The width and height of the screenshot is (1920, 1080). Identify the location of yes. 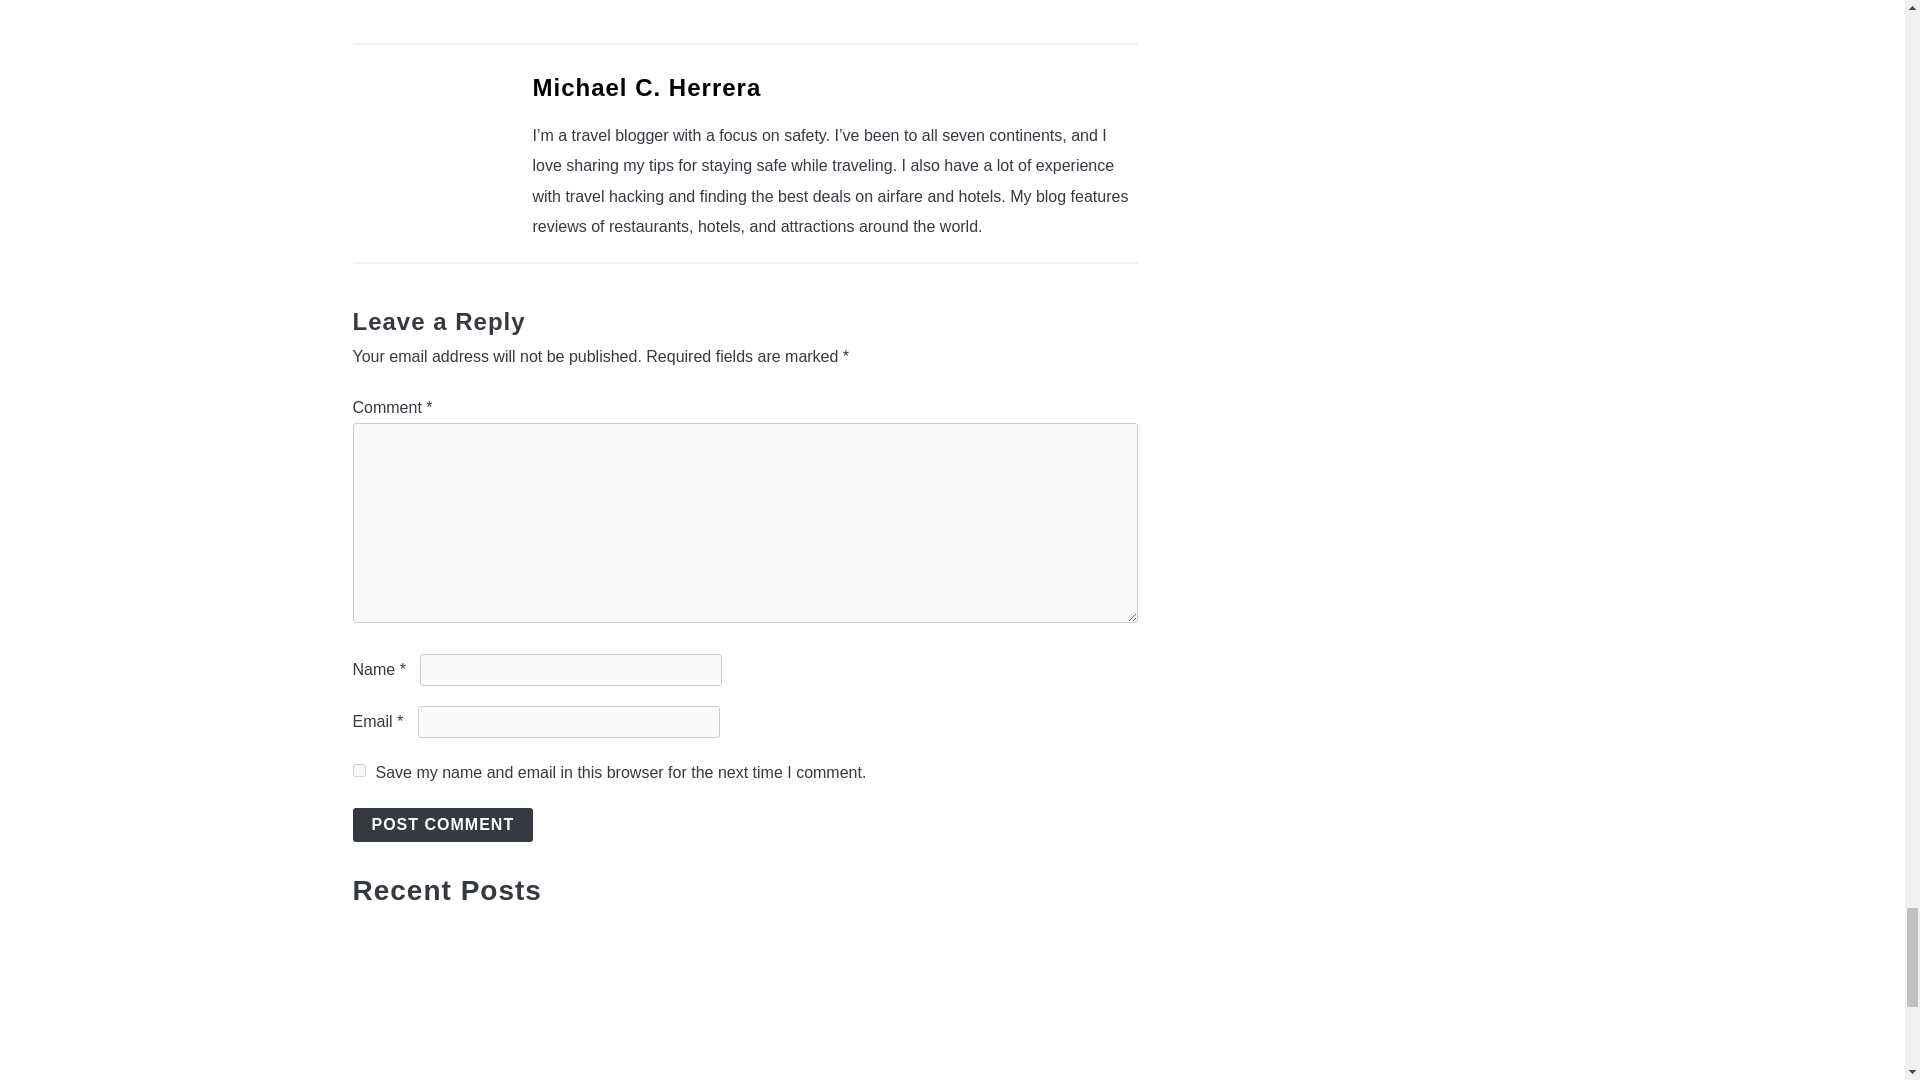
(358, 770).